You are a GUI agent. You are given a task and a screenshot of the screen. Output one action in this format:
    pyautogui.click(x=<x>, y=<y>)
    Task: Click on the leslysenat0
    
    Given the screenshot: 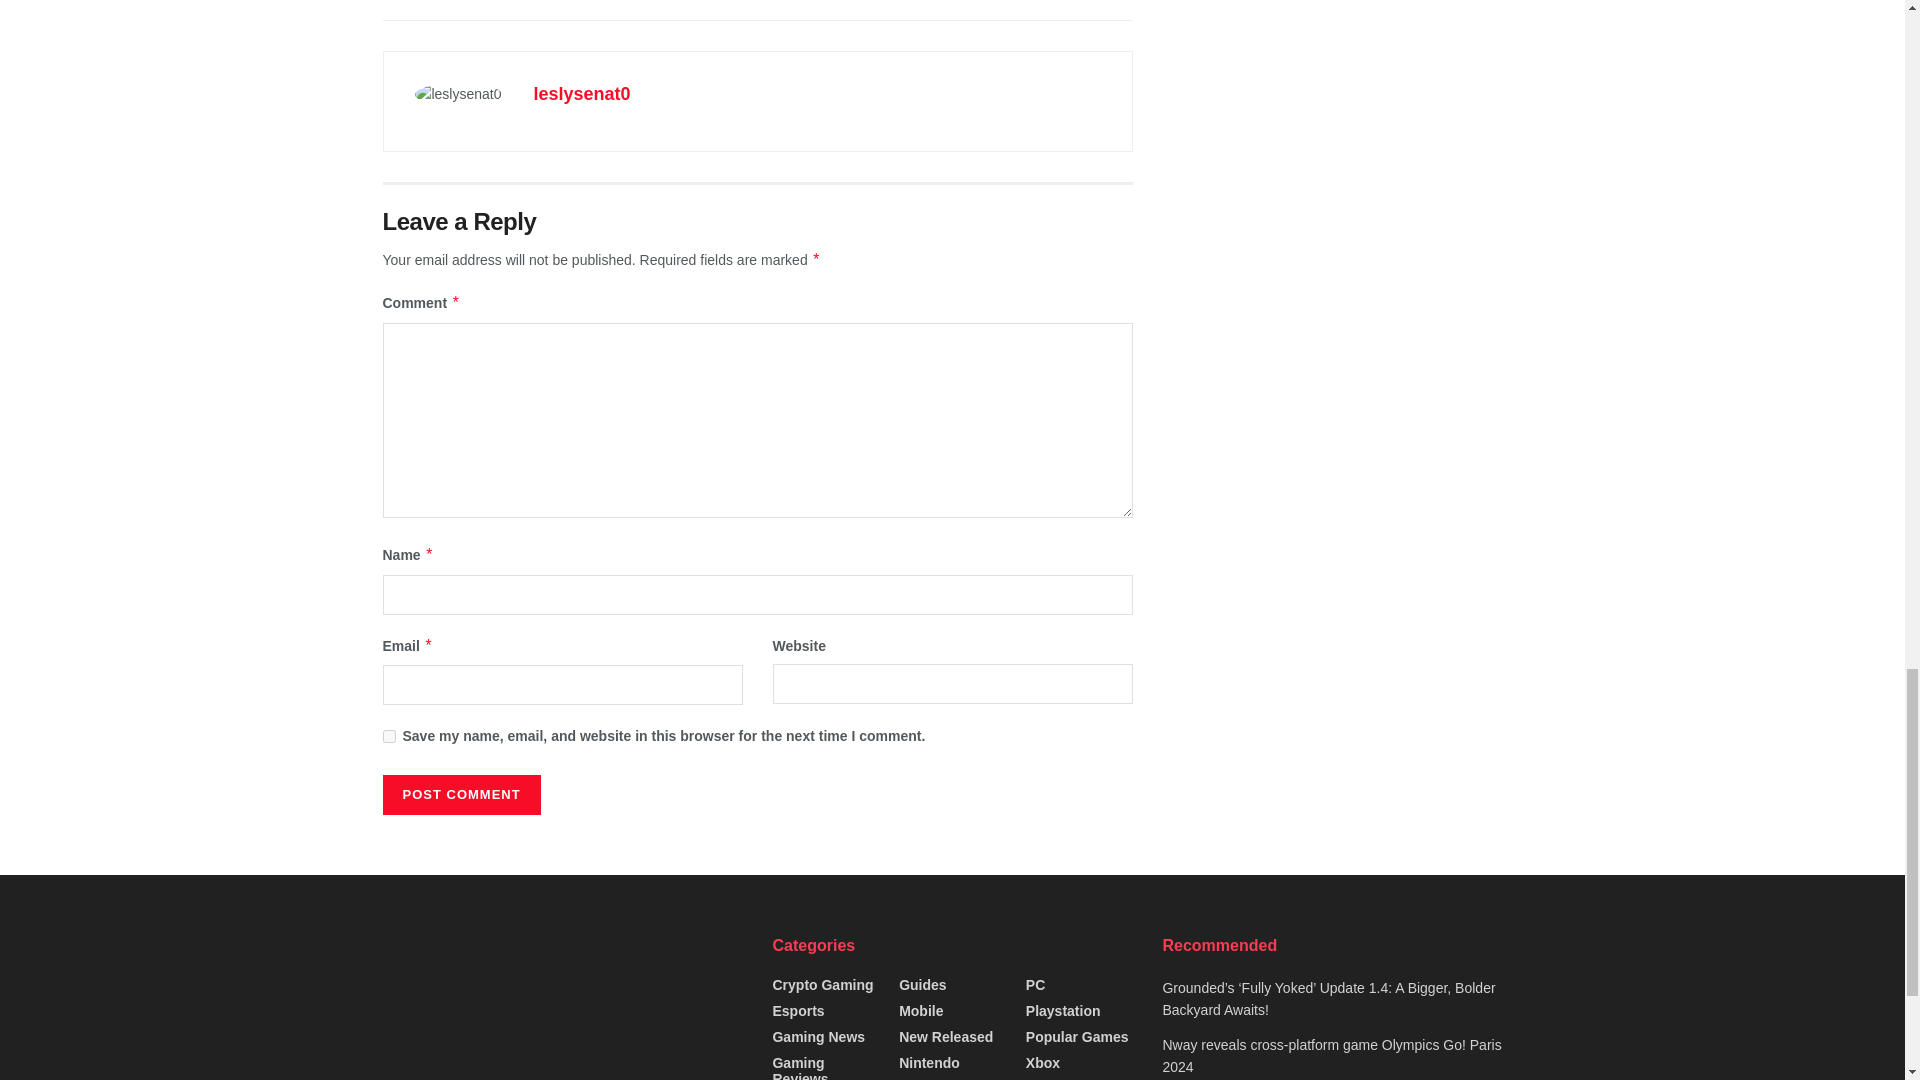 What is the action you would take?
    pyautogui.click(x=582, y=94)
    